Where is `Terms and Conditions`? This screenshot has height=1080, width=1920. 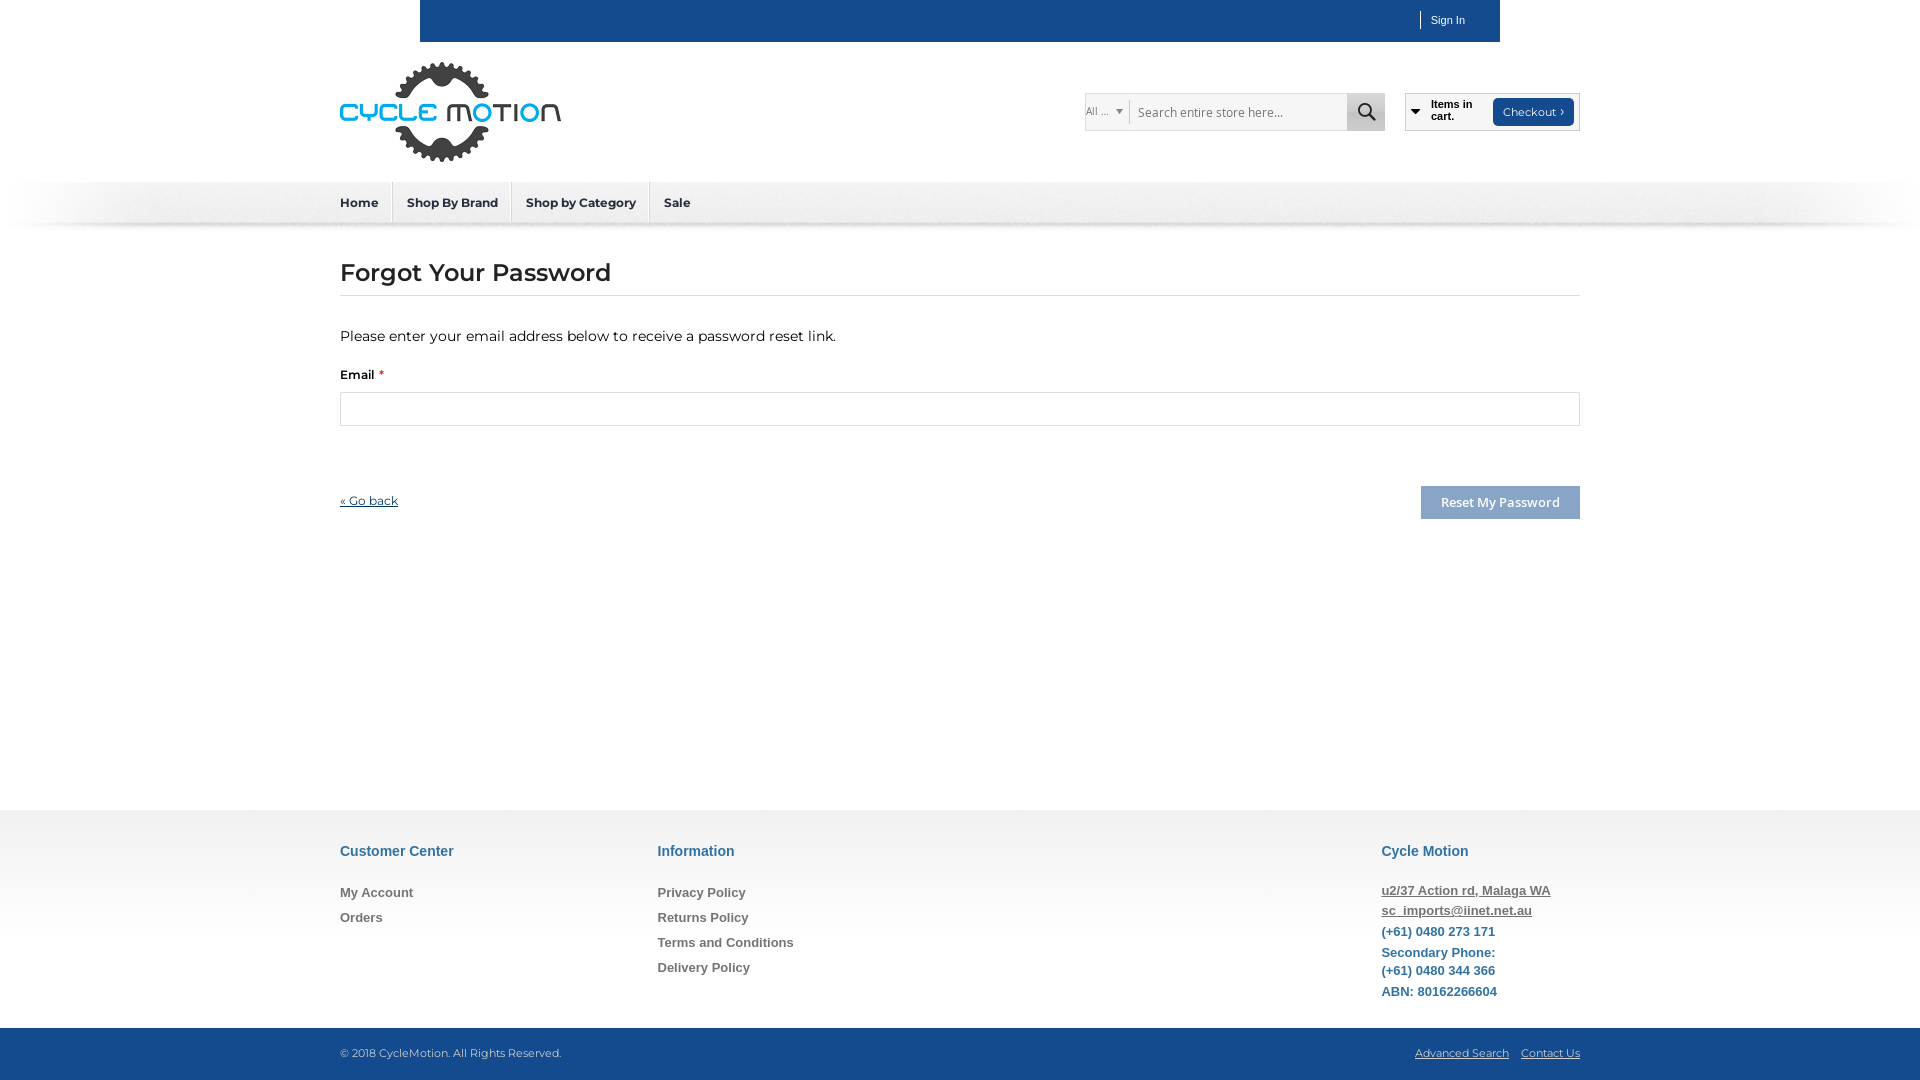 Terms and Conditions is located at coordinates (726, 942).